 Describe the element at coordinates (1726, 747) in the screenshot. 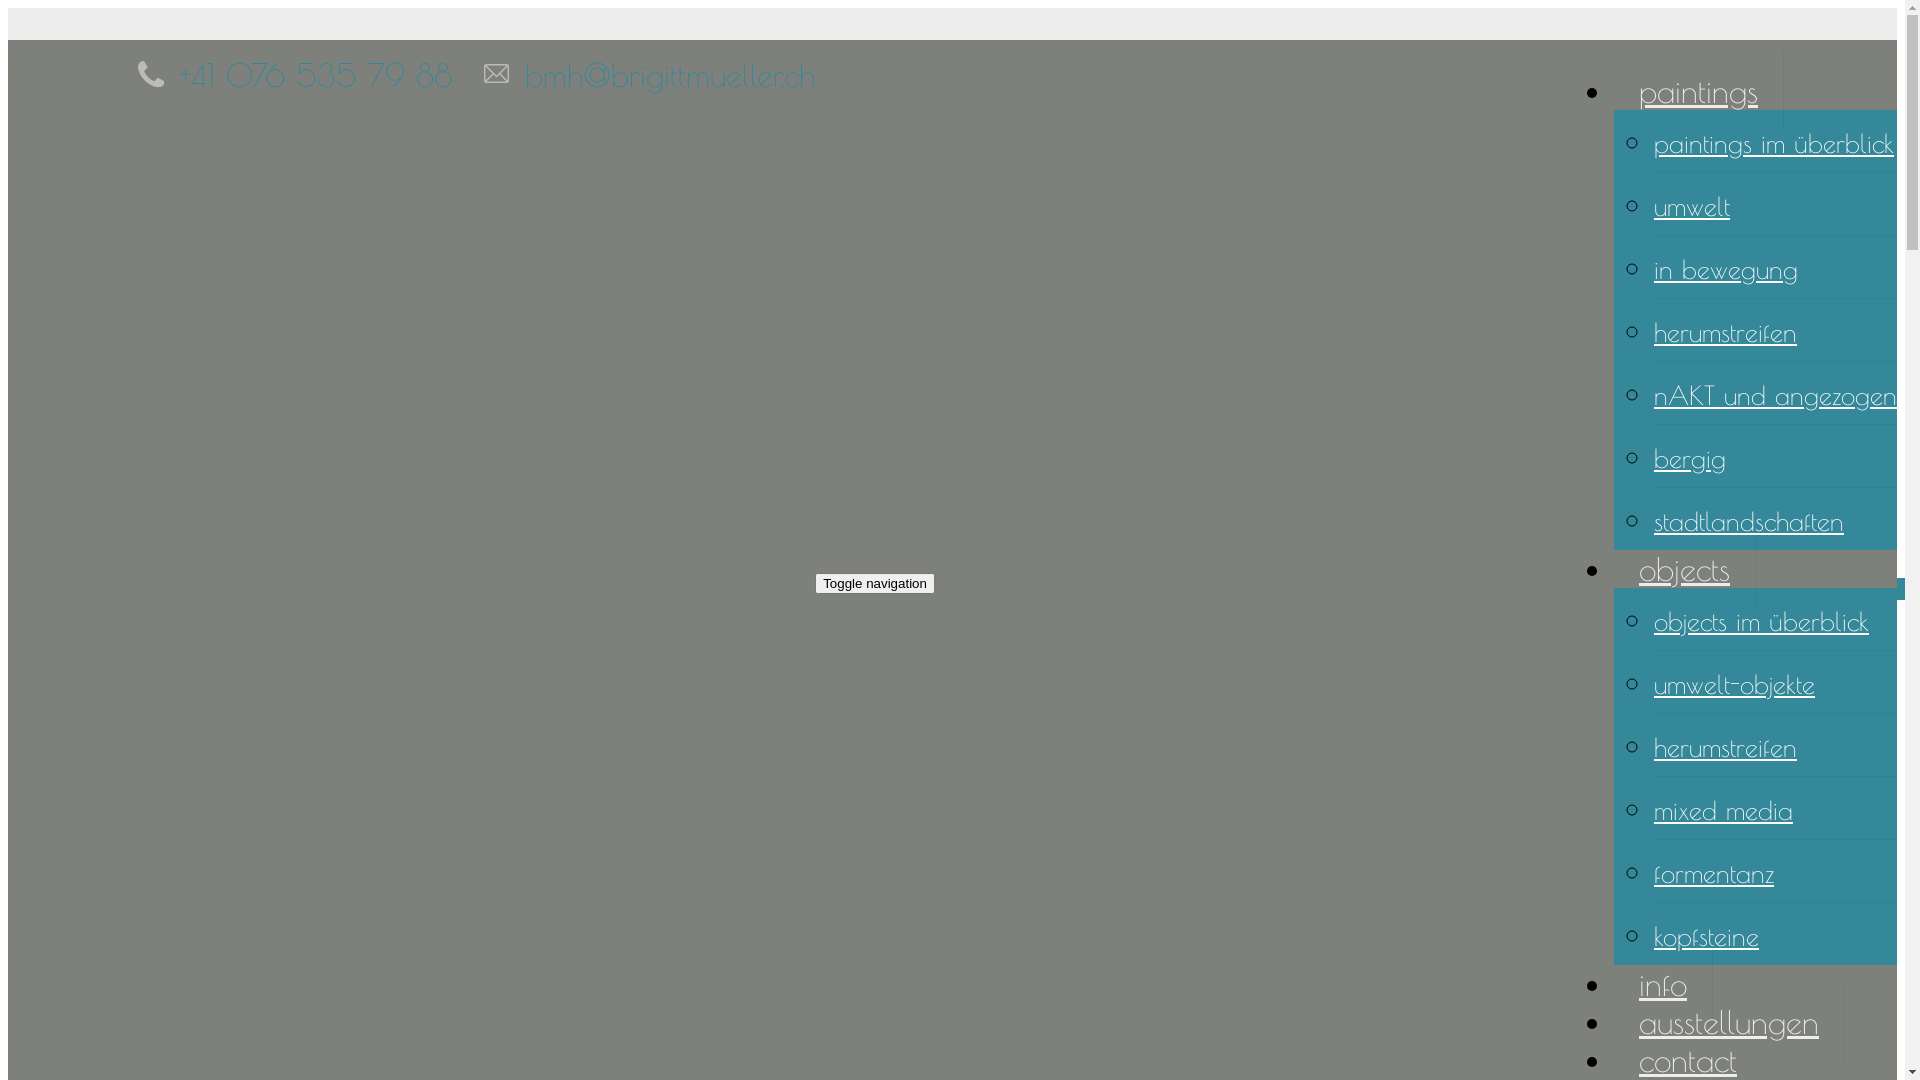

I see `herumstreifen` at that location.